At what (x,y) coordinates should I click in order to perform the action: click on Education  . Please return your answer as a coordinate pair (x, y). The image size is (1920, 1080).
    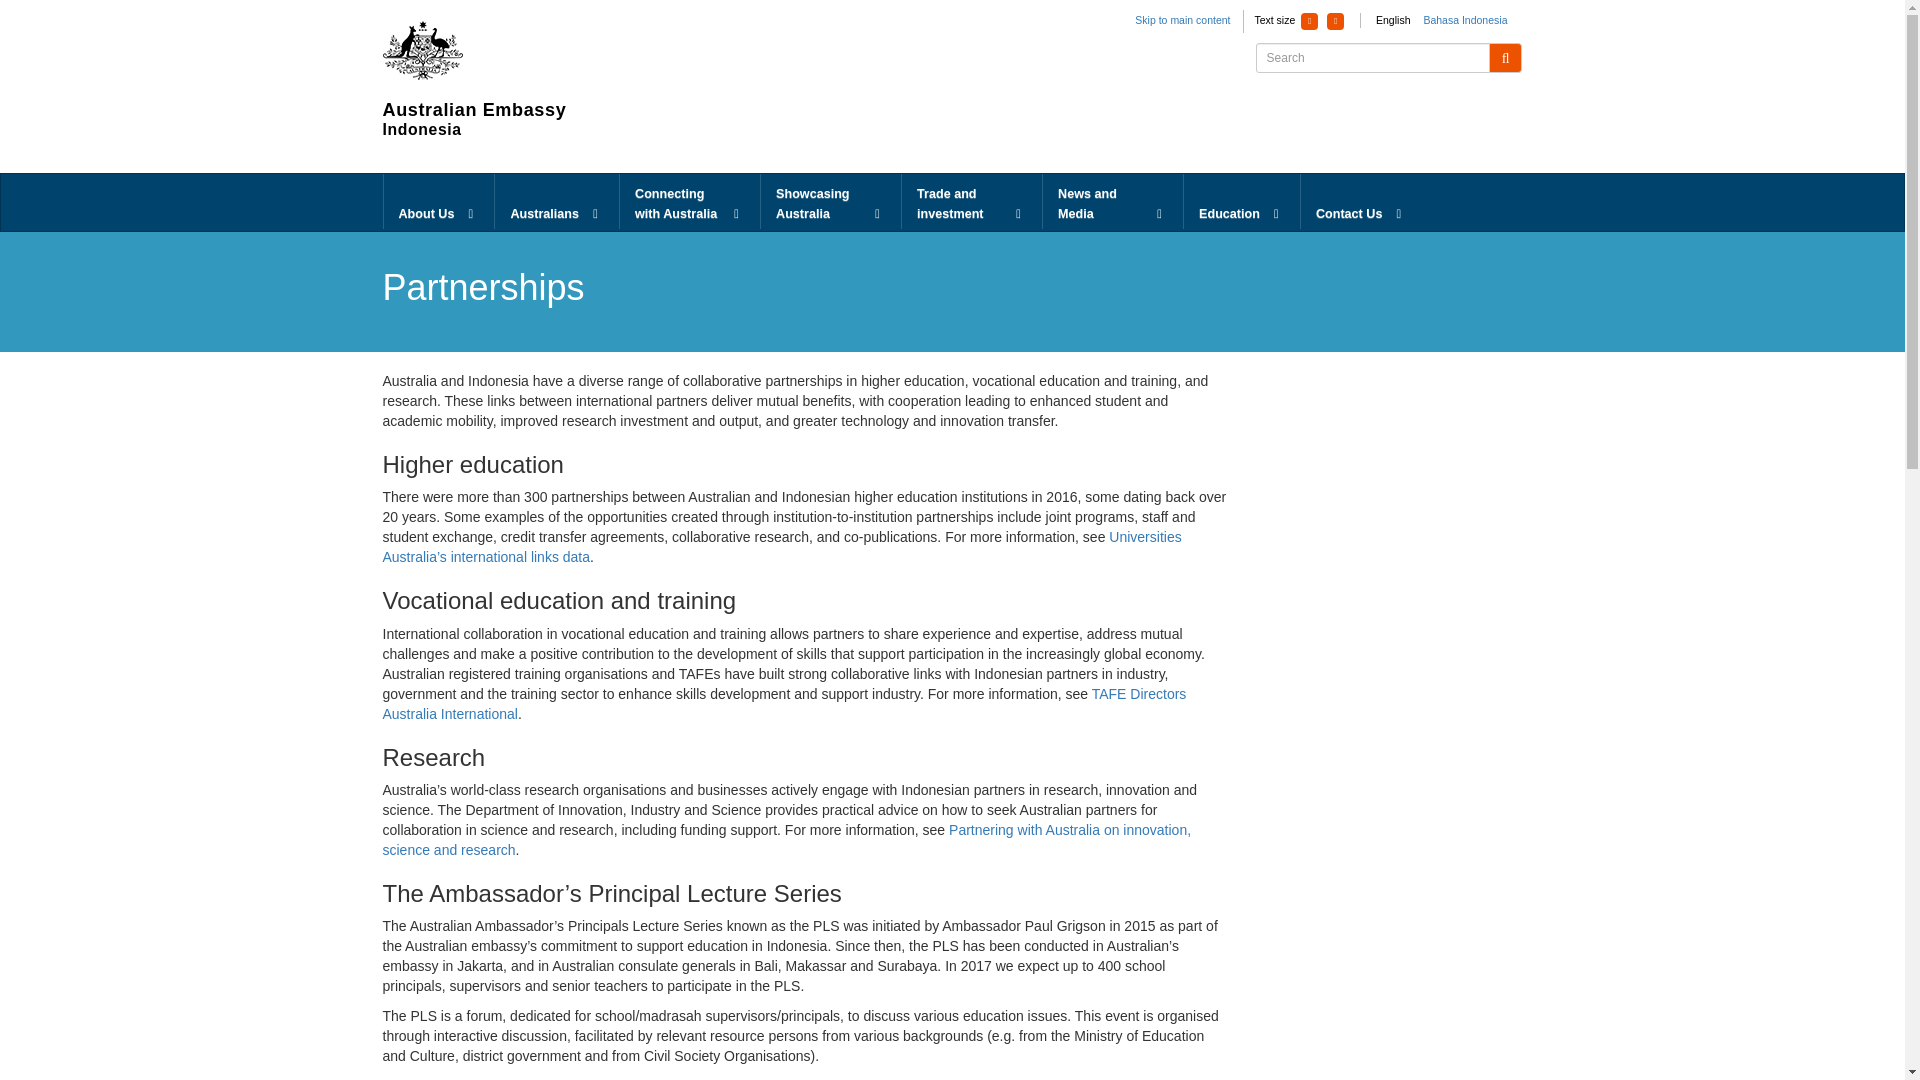
    Looking at the image, I should click on (1242, 202).